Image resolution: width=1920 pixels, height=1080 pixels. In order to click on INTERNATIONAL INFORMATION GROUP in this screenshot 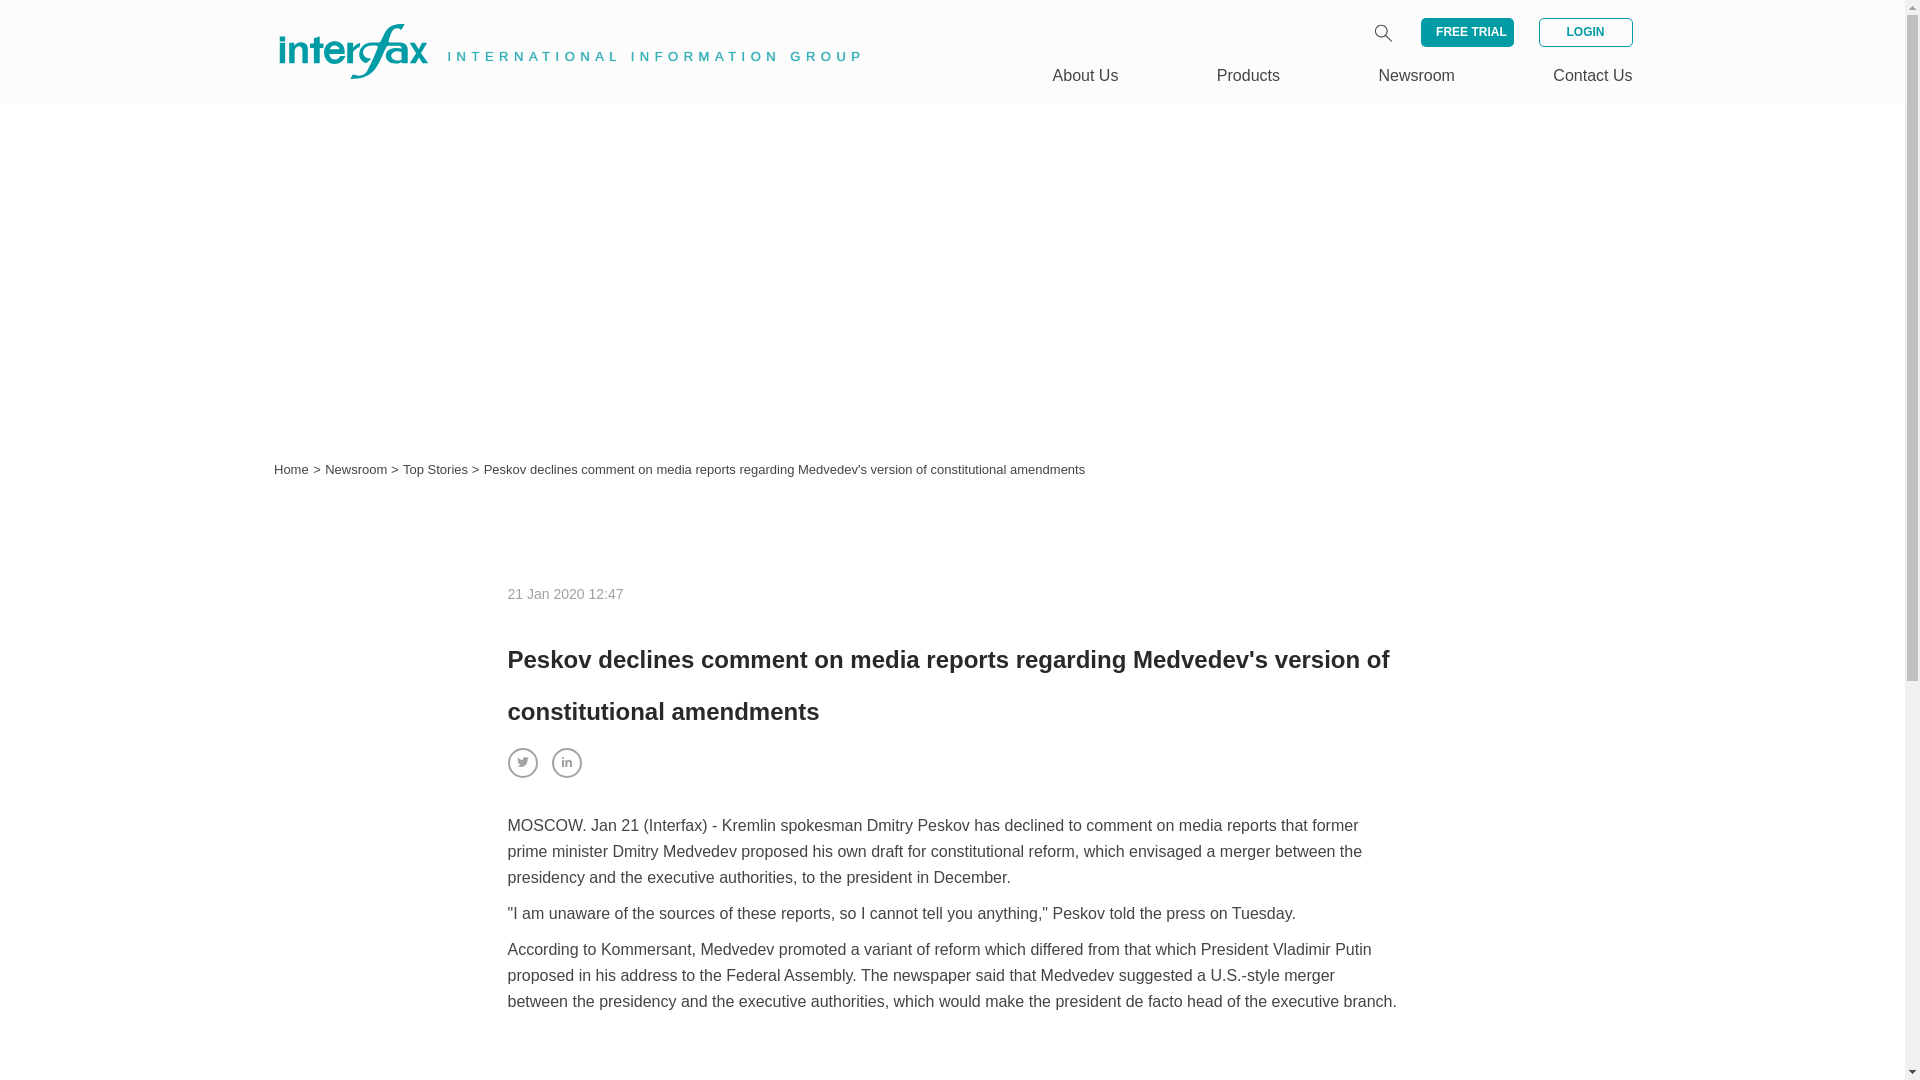, I will do `click(556, 28)`.